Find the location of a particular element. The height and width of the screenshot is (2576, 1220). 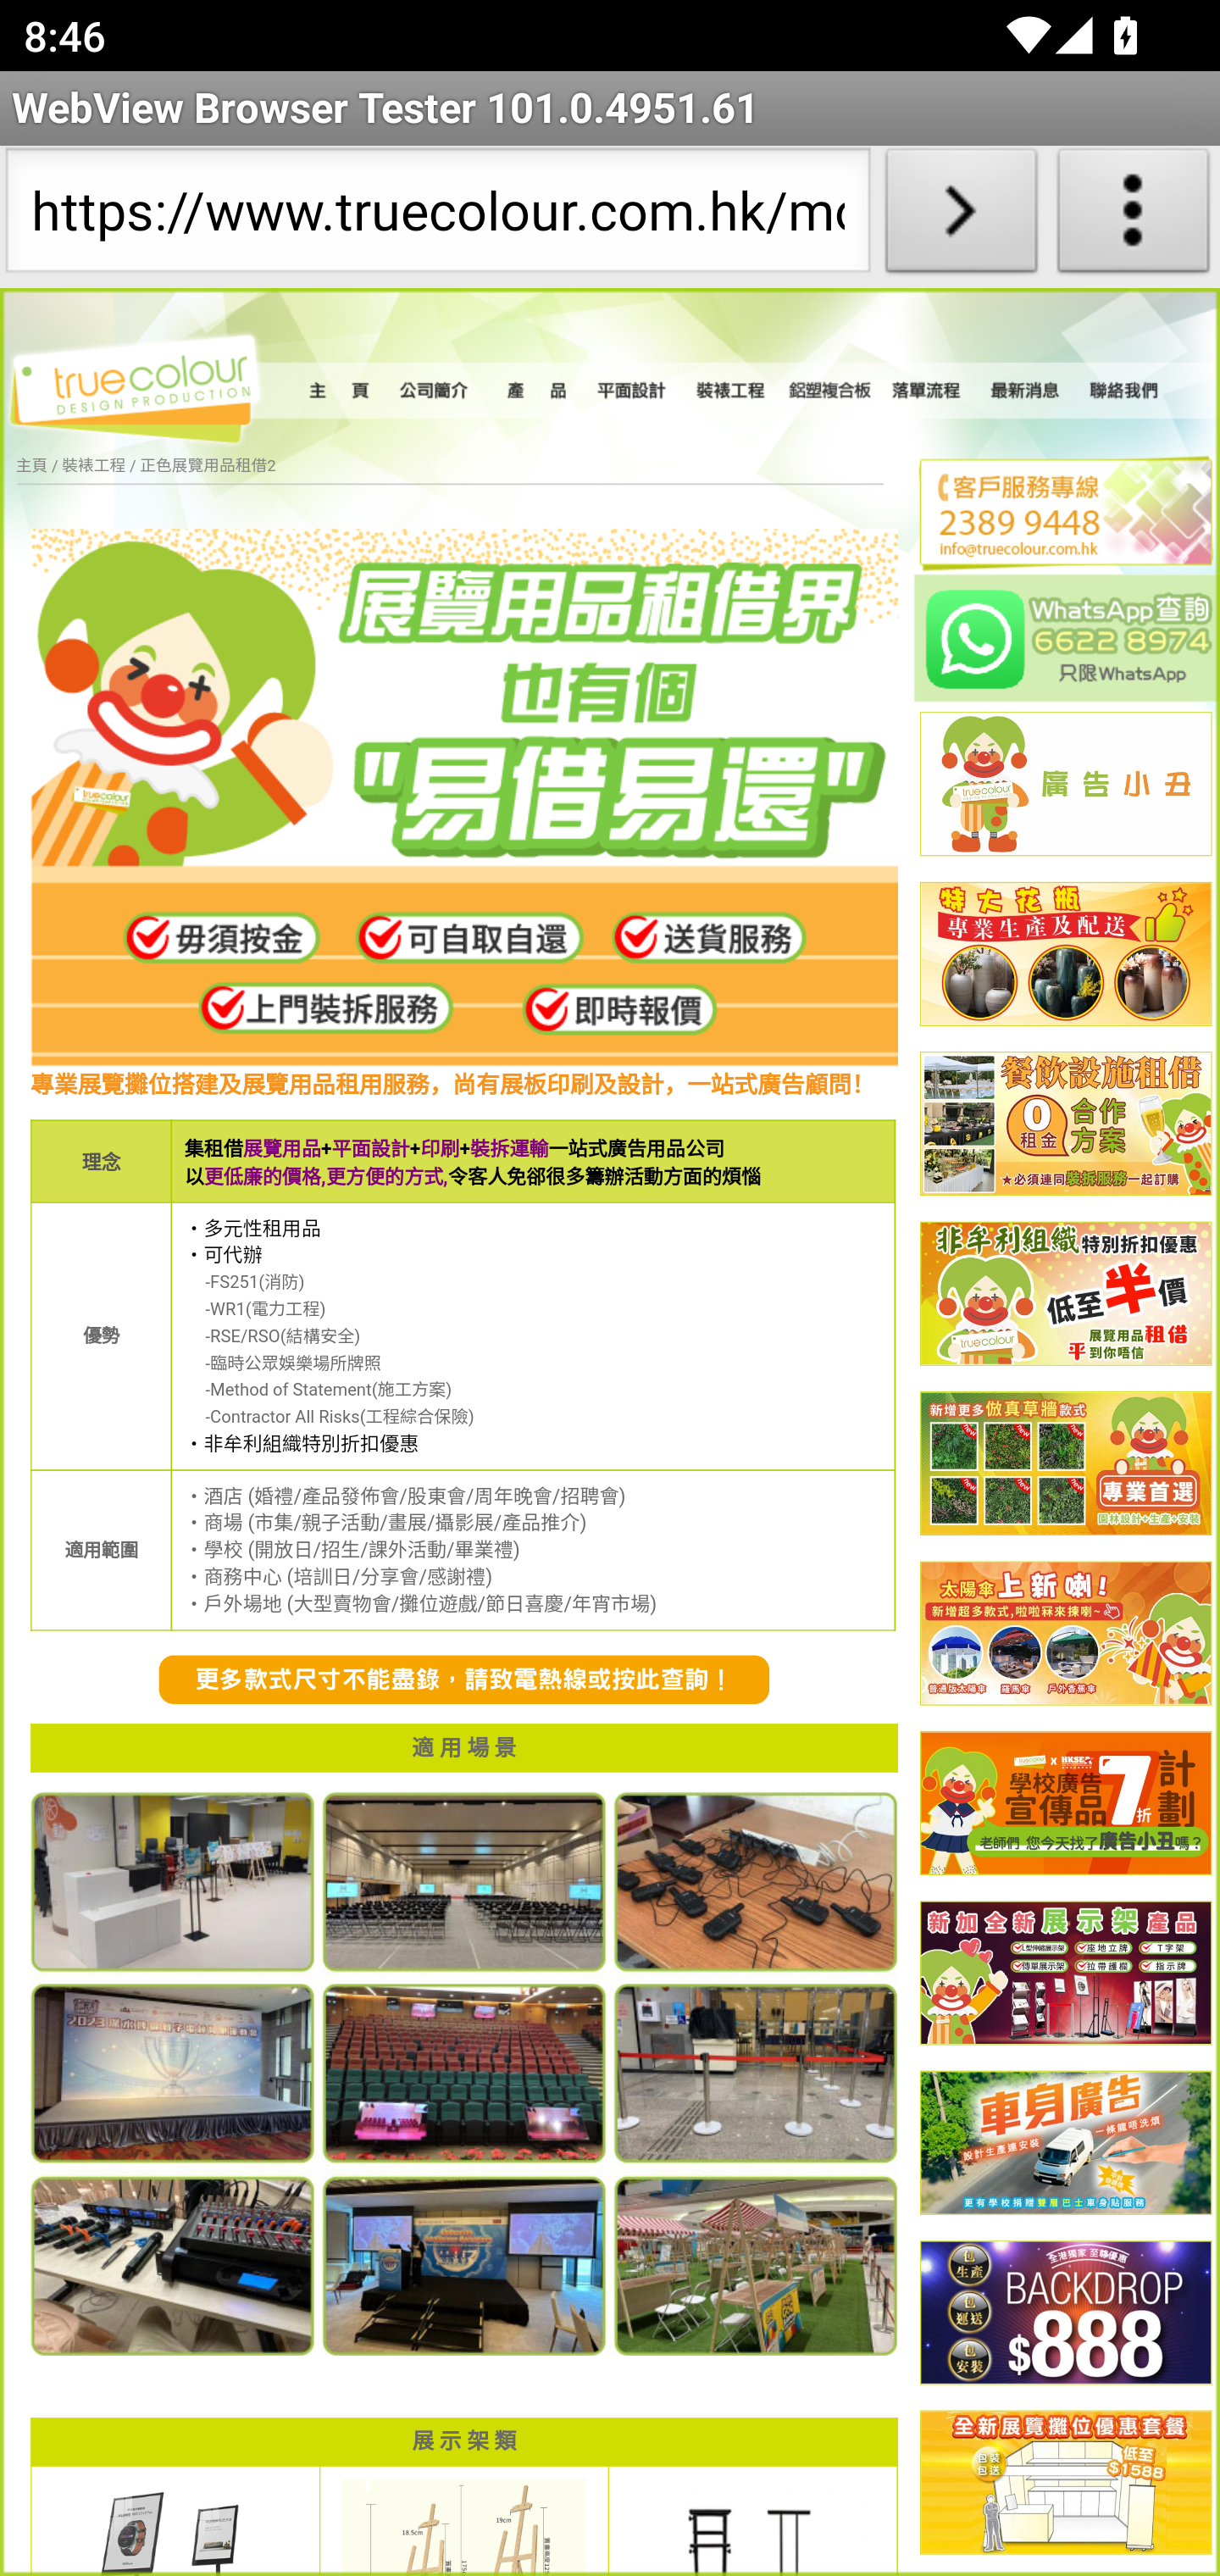

產品 is located at coordinates (535, 391).